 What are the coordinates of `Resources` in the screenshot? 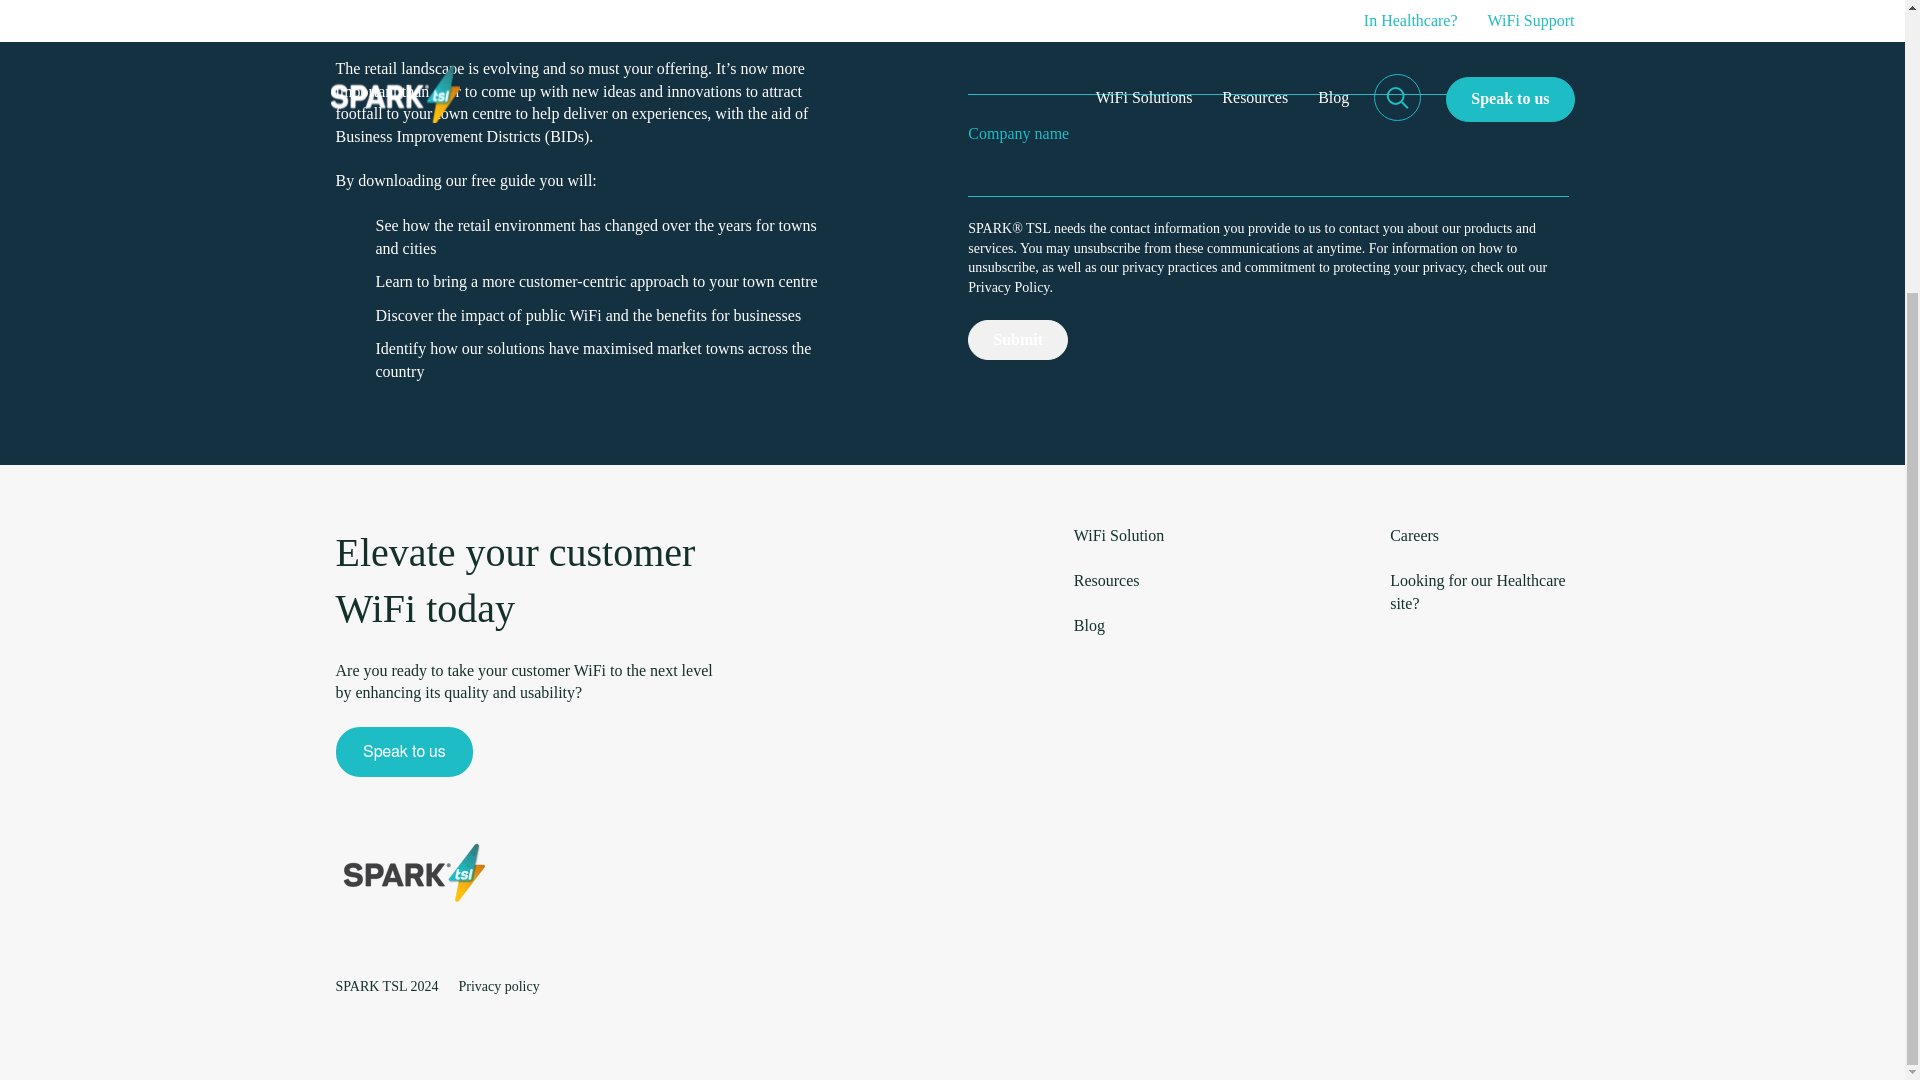 It's located at (1106, 580).